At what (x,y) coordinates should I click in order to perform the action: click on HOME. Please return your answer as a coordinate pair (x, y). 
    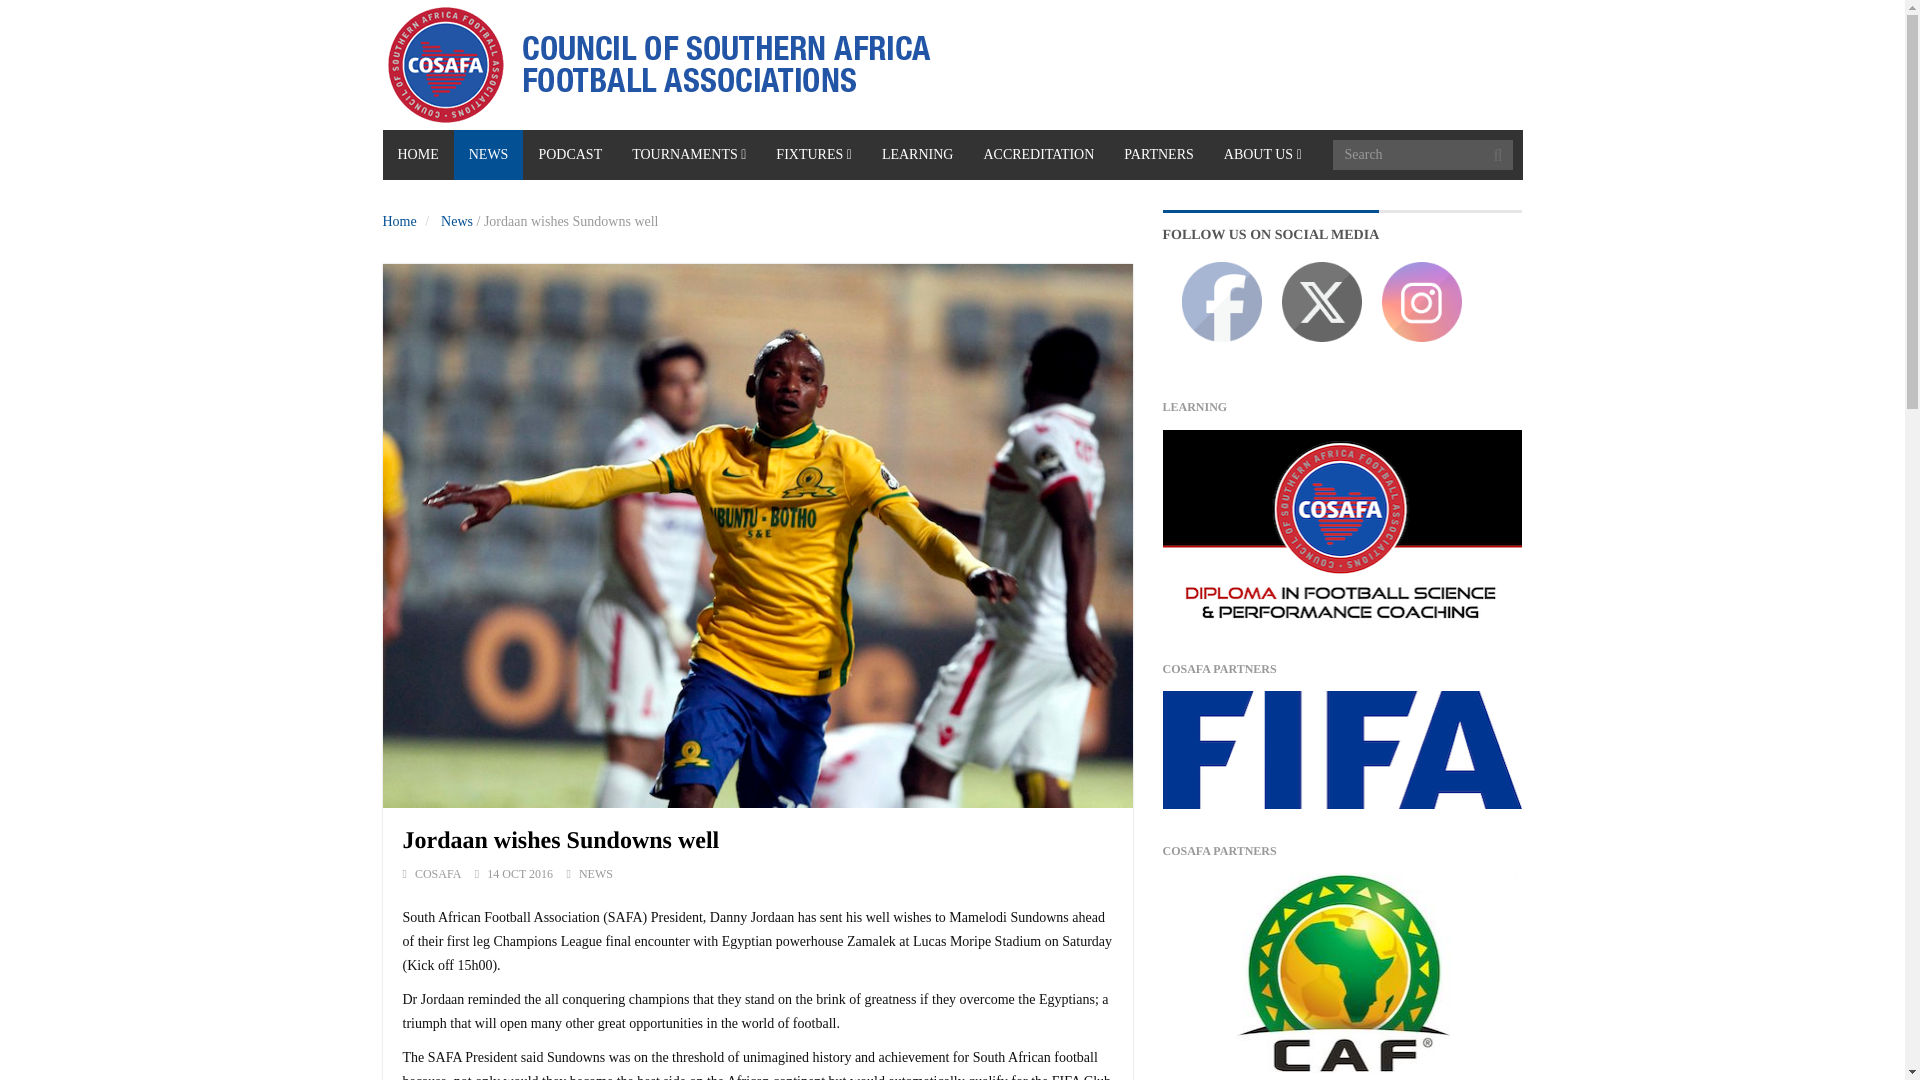
    Looking at the image, I should click on (418, 154).